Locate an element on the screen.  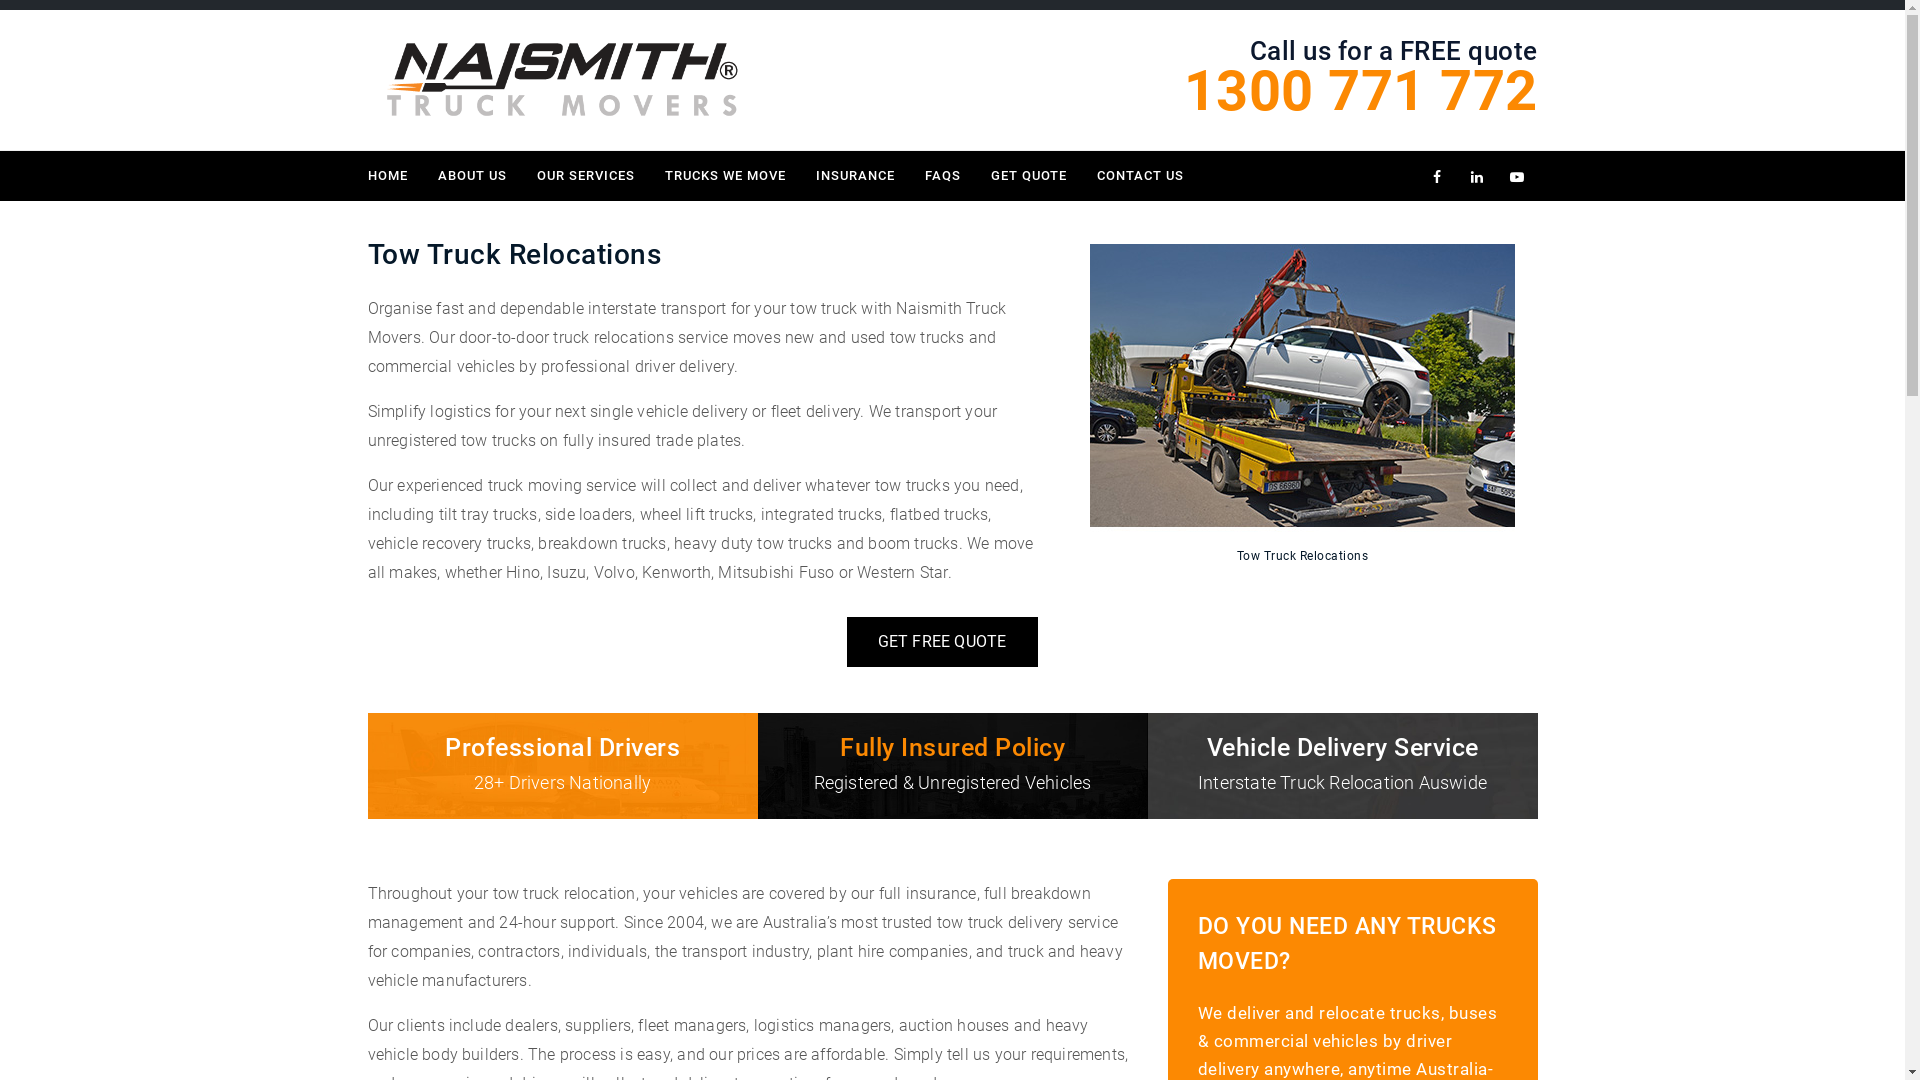
GET FREE QUOTE is located at coordinates (942, 642).